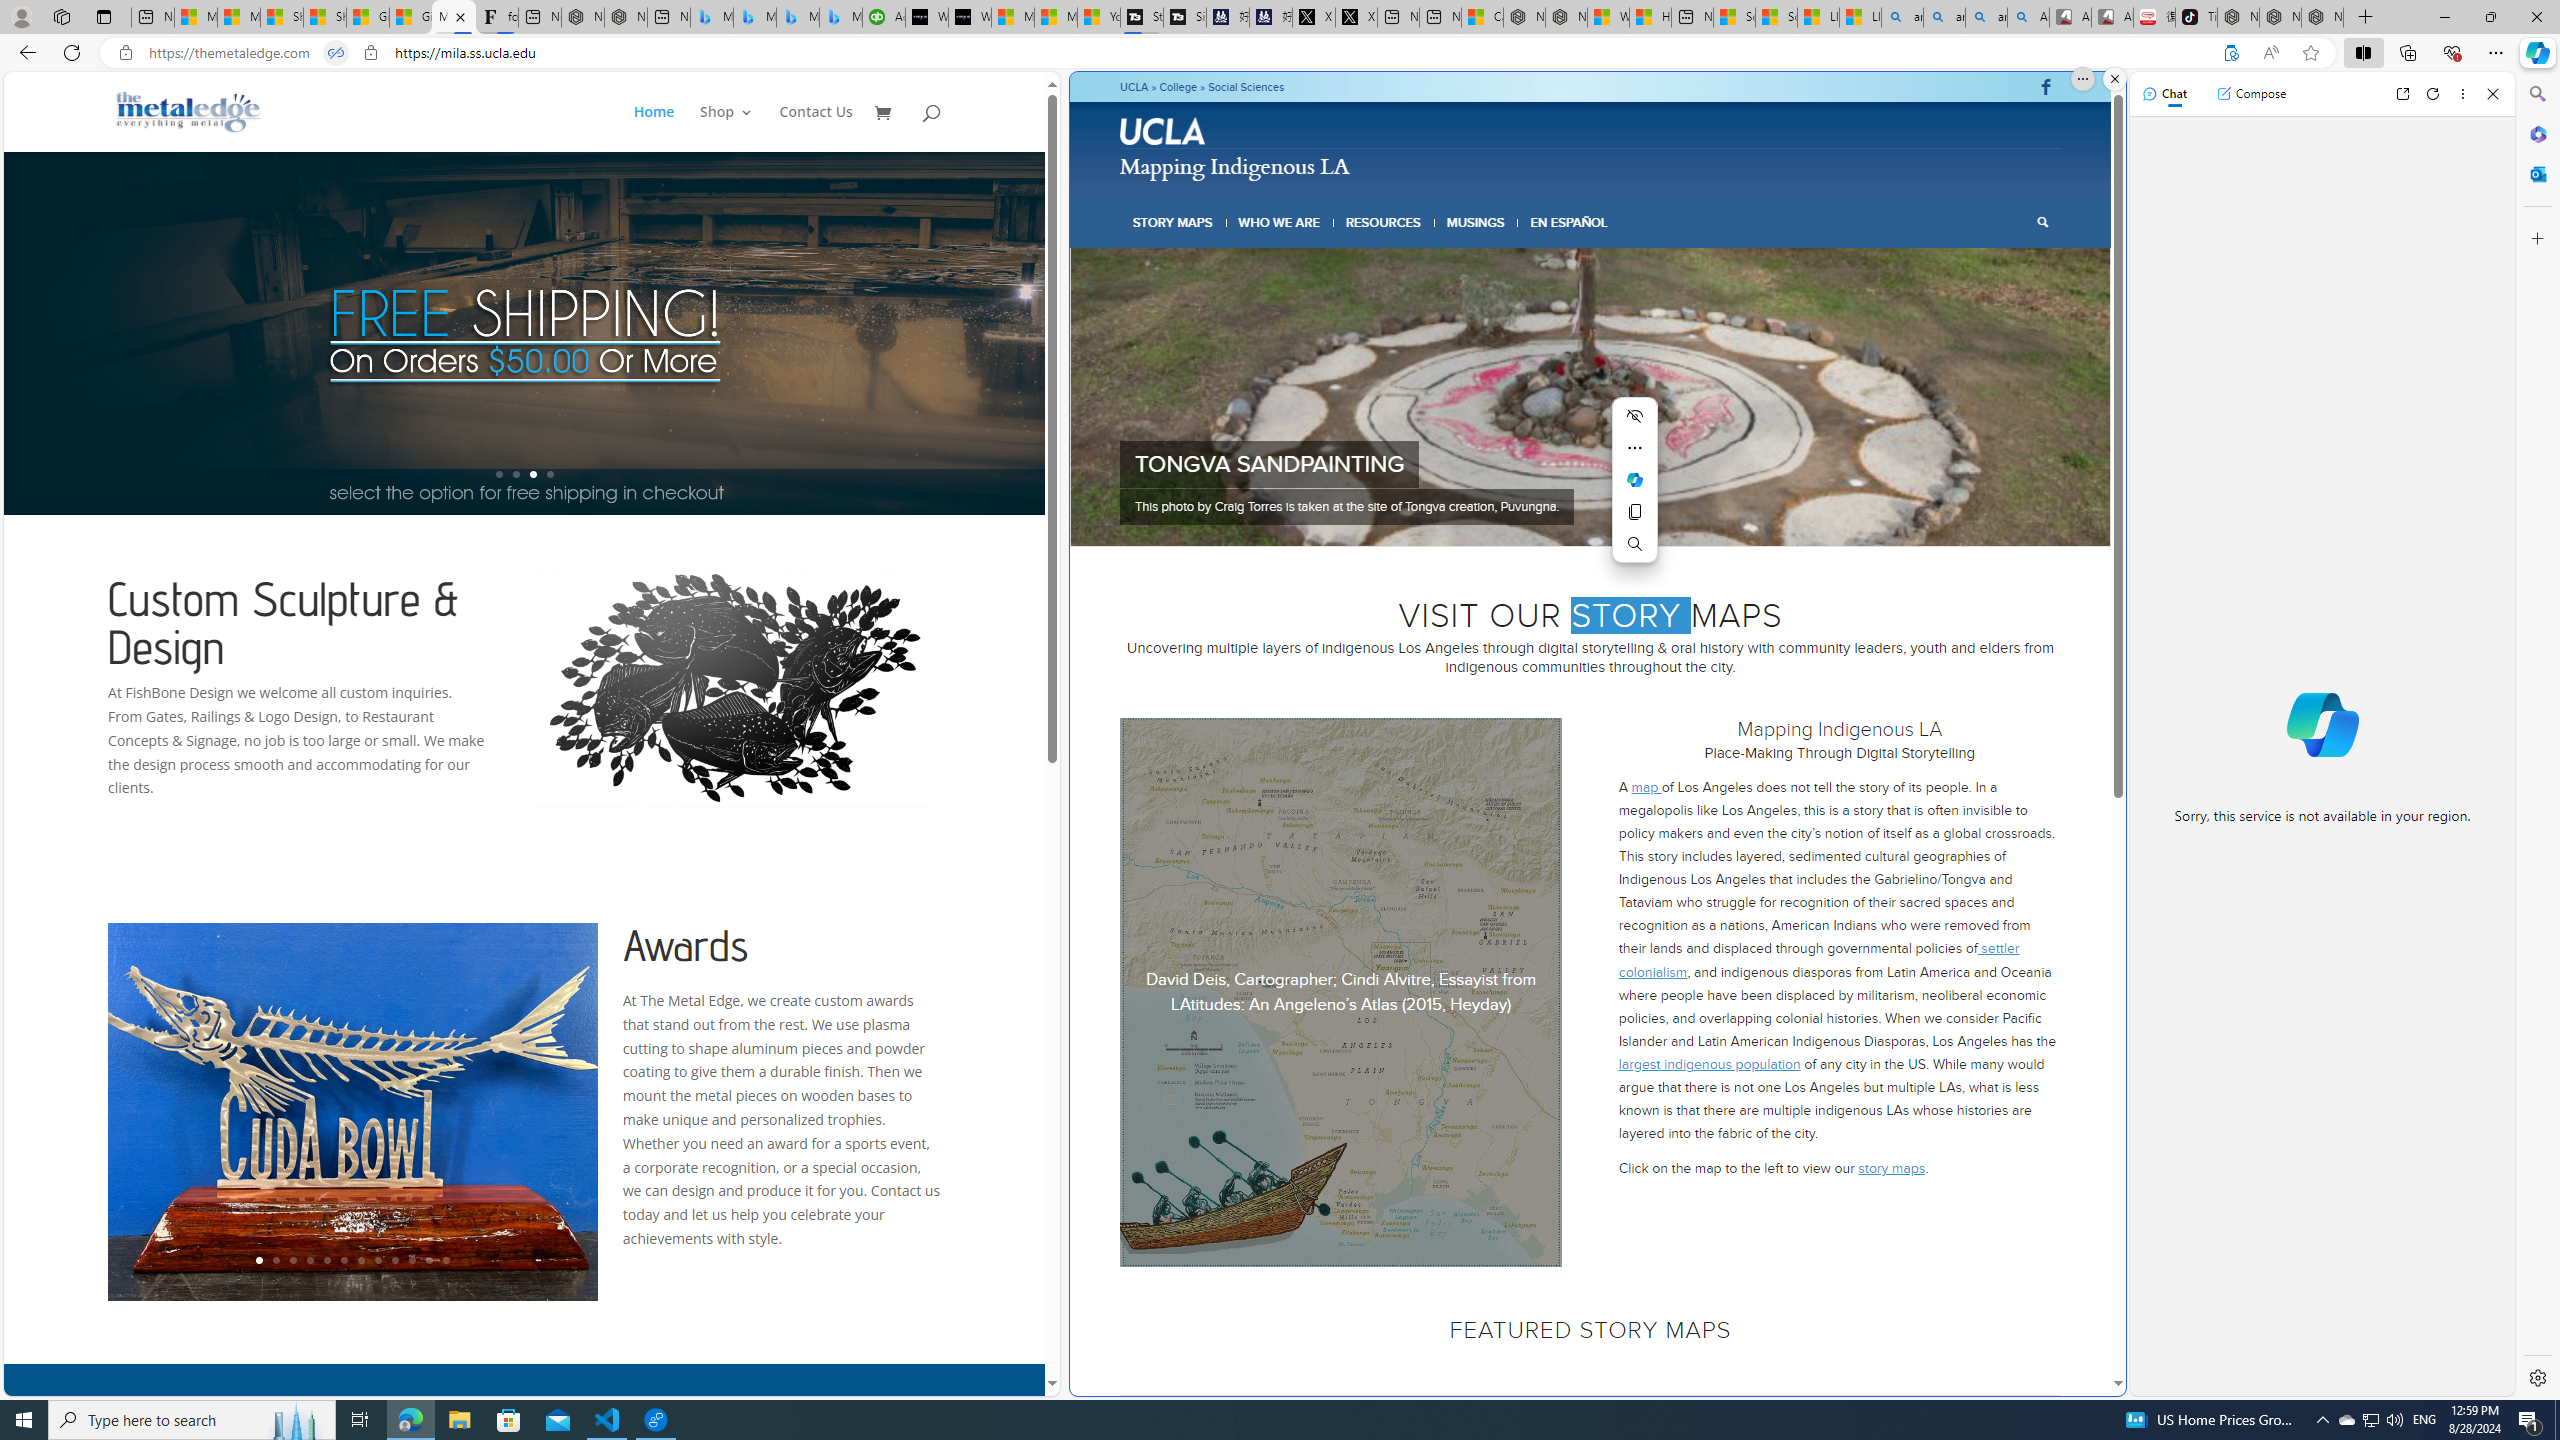 The image size is (2560, 1440). Describe the element at coordinates (1382, 222) in the screenshot. I see `RESOURCES` at that location.